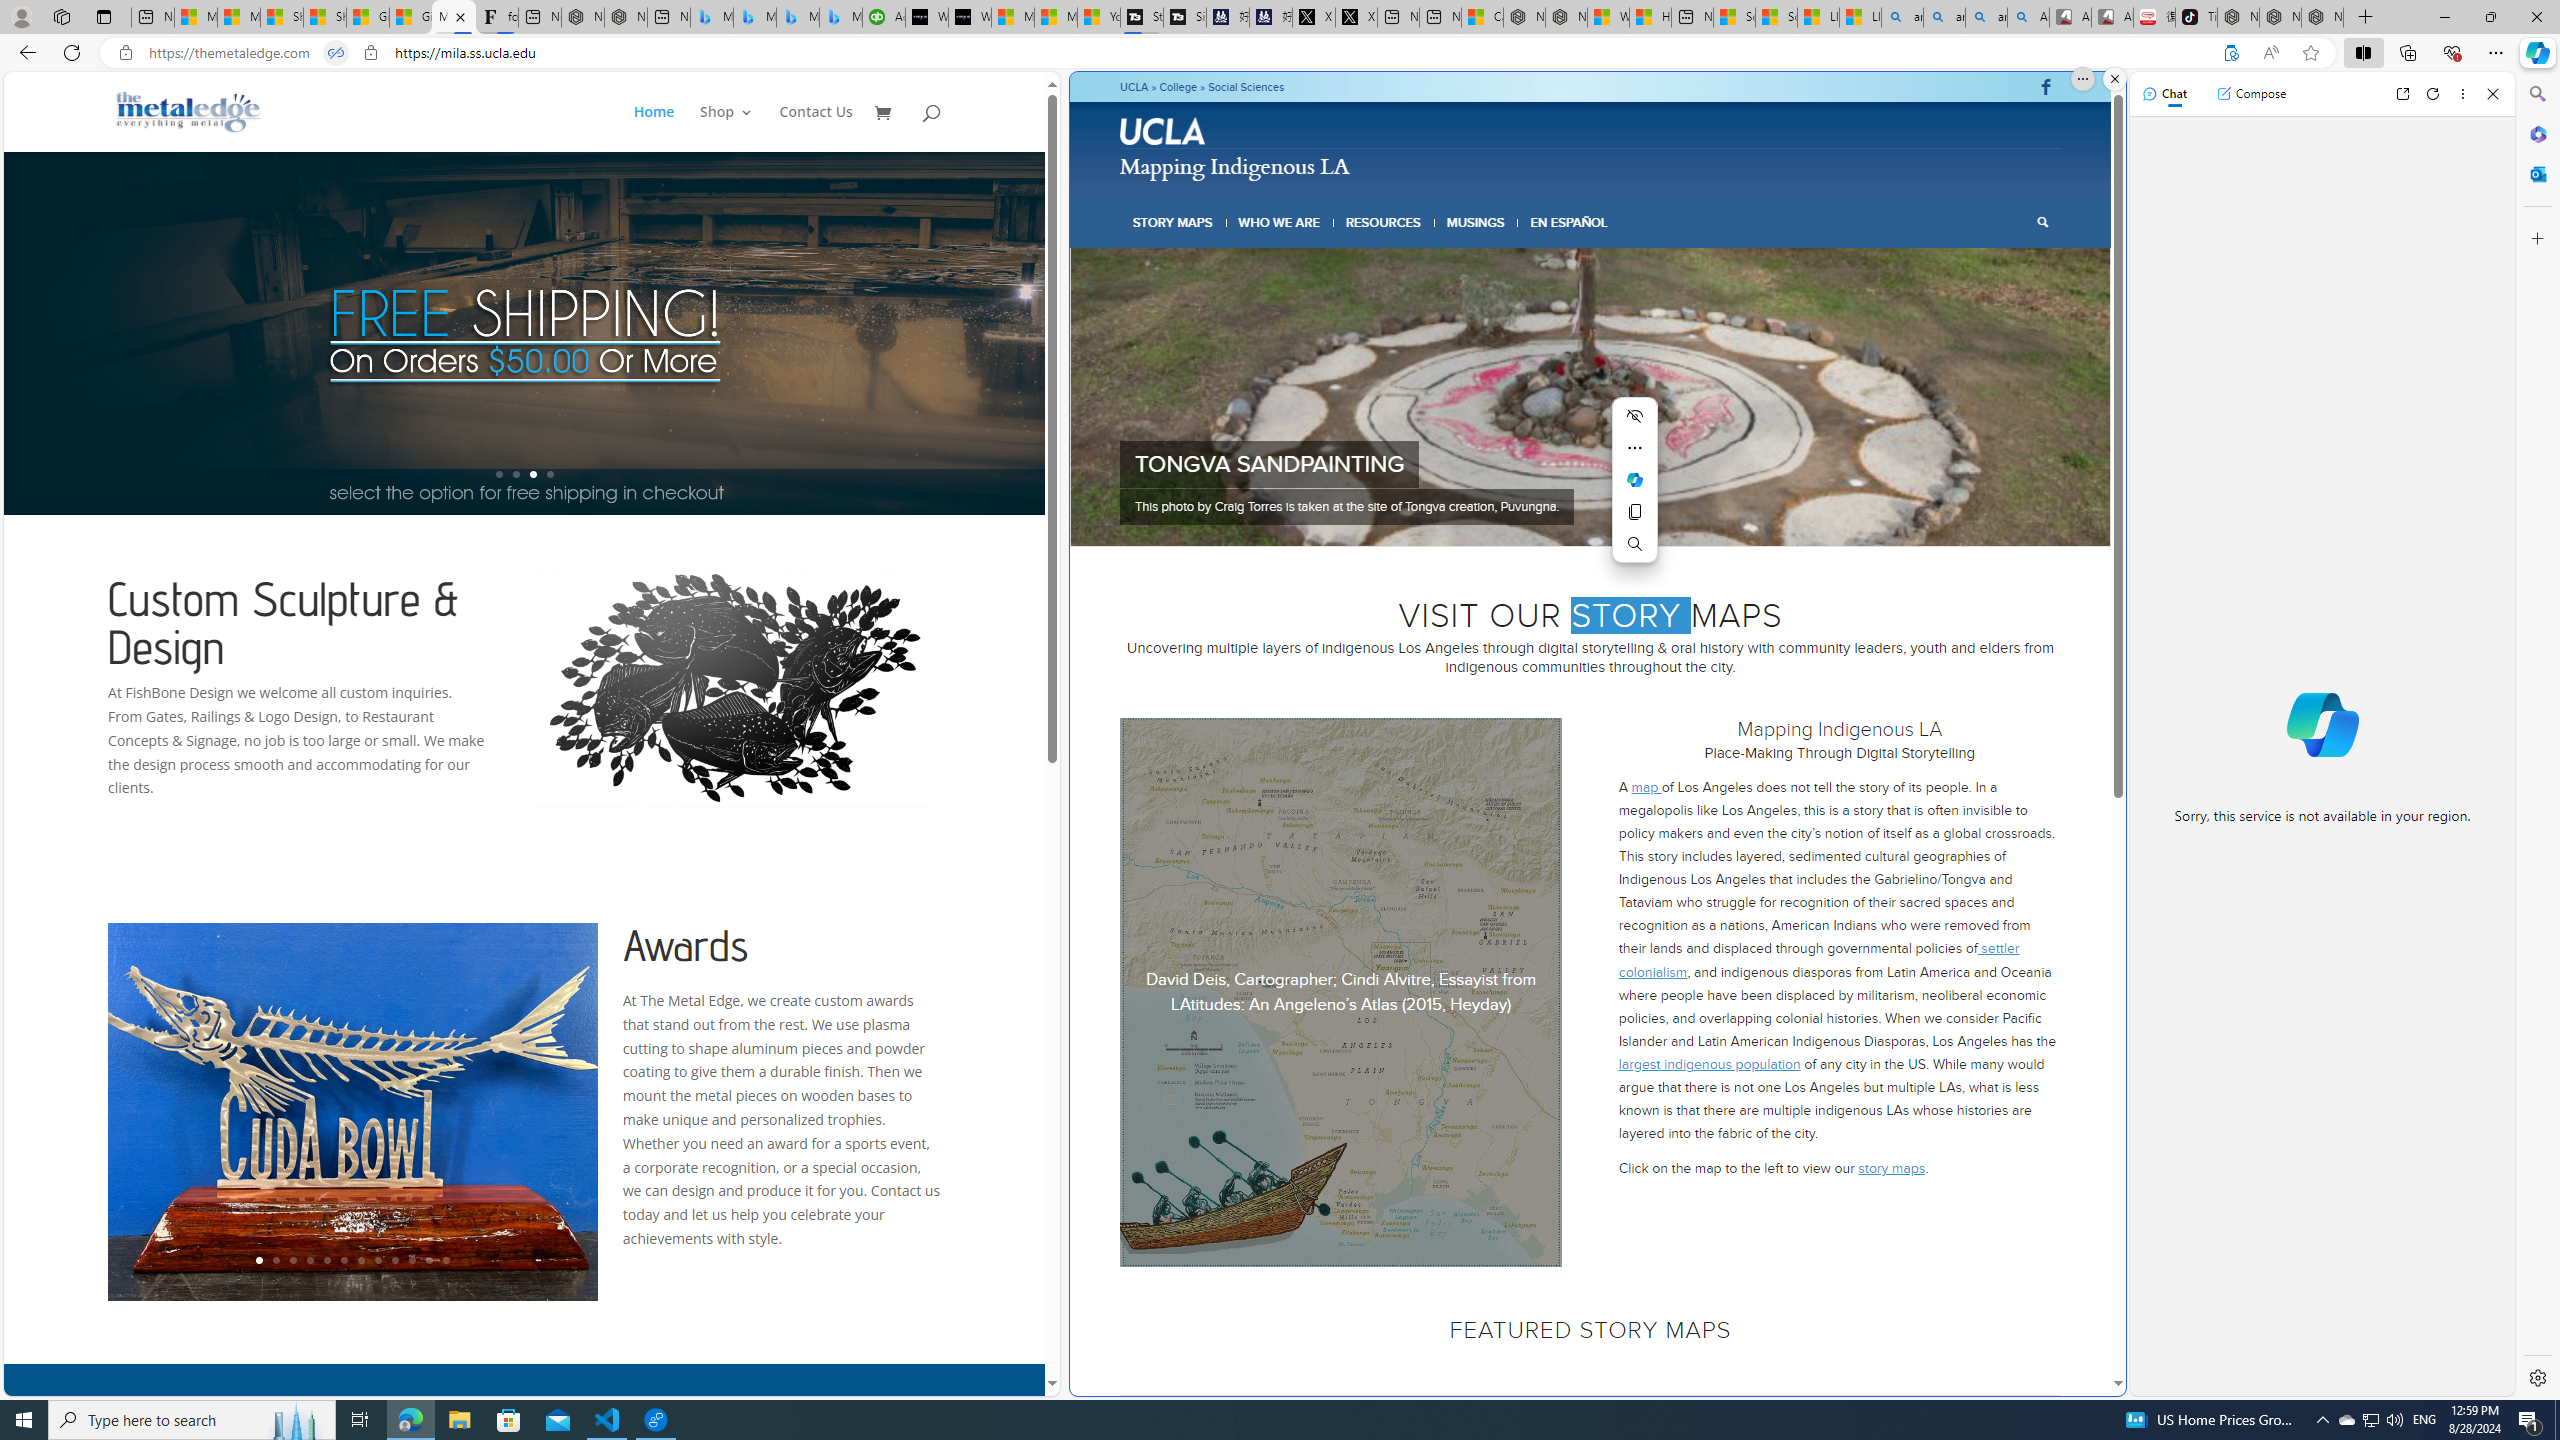 The image size is (2560, 1440). Describe the element at coordinates (1382, 222) in the screenshot. I see `RESOURCES` at that location.